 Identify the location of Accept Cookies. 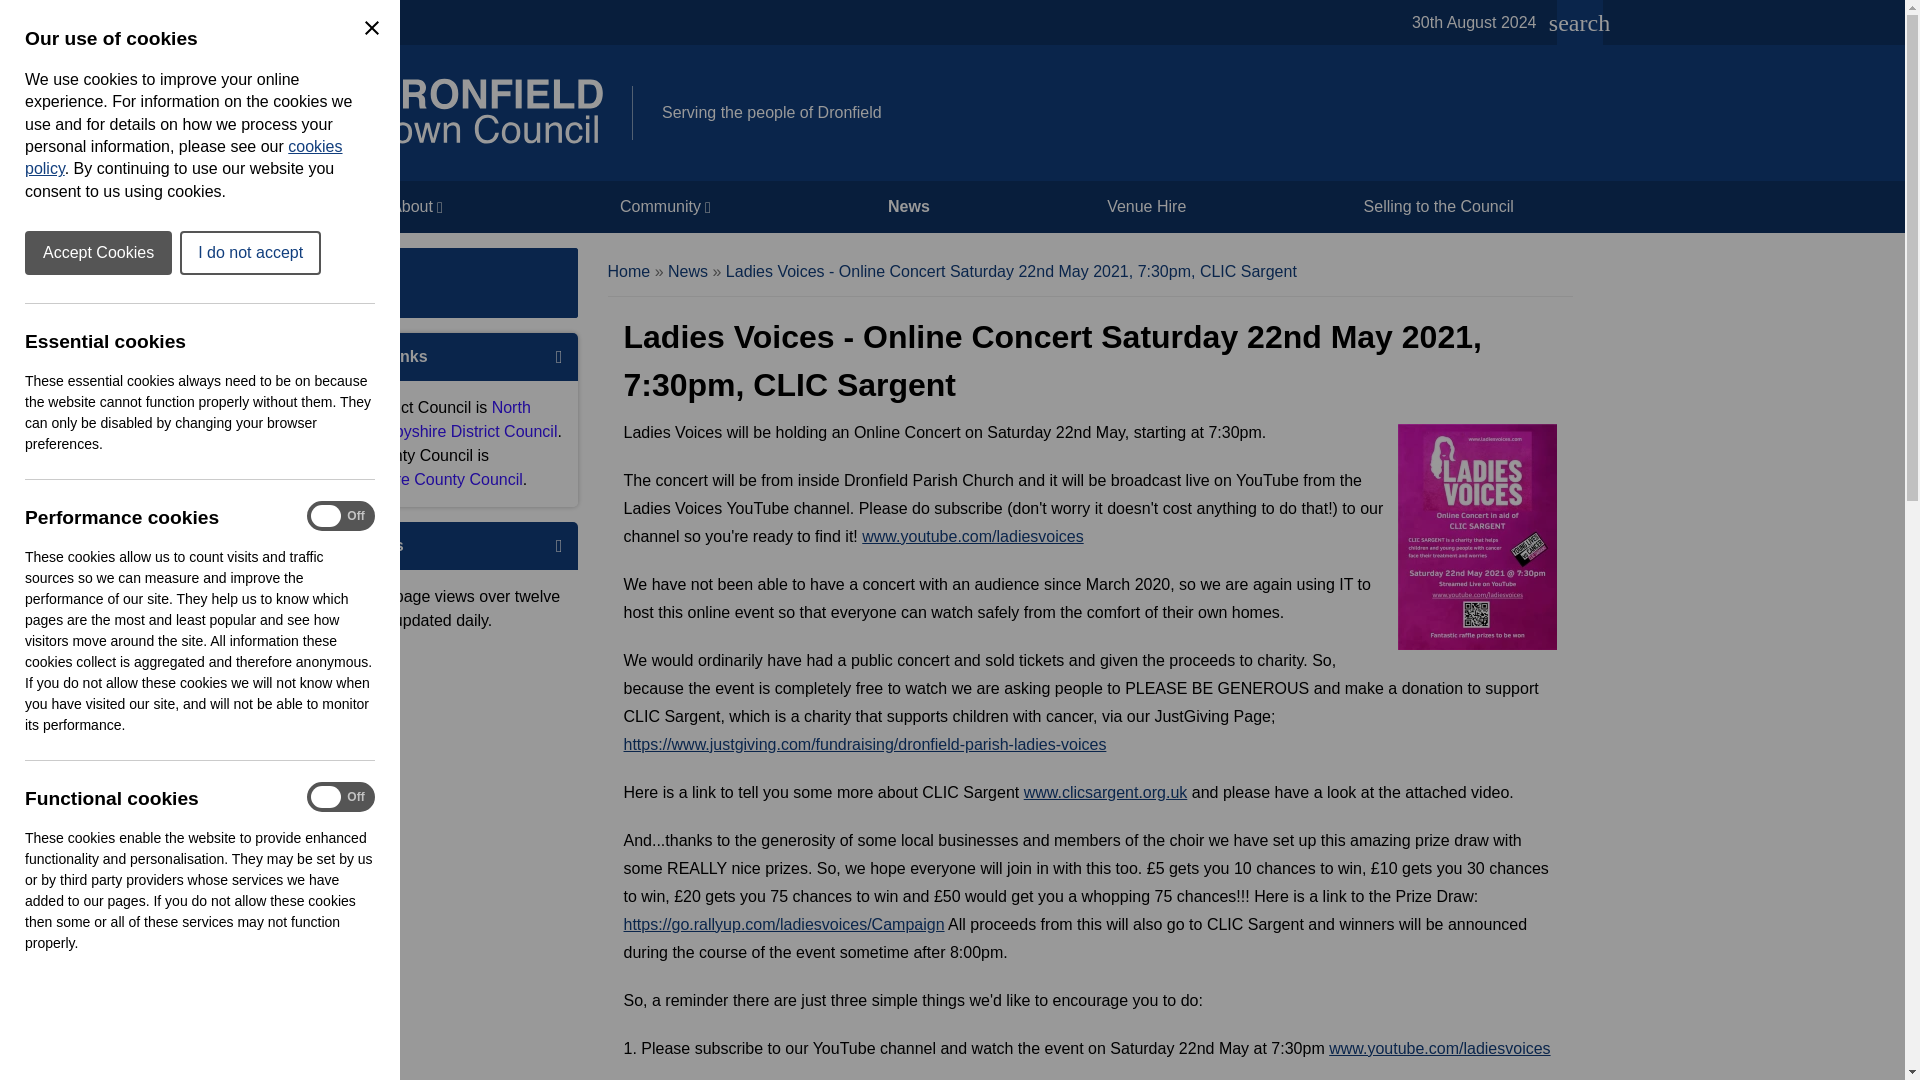
(98, 253).